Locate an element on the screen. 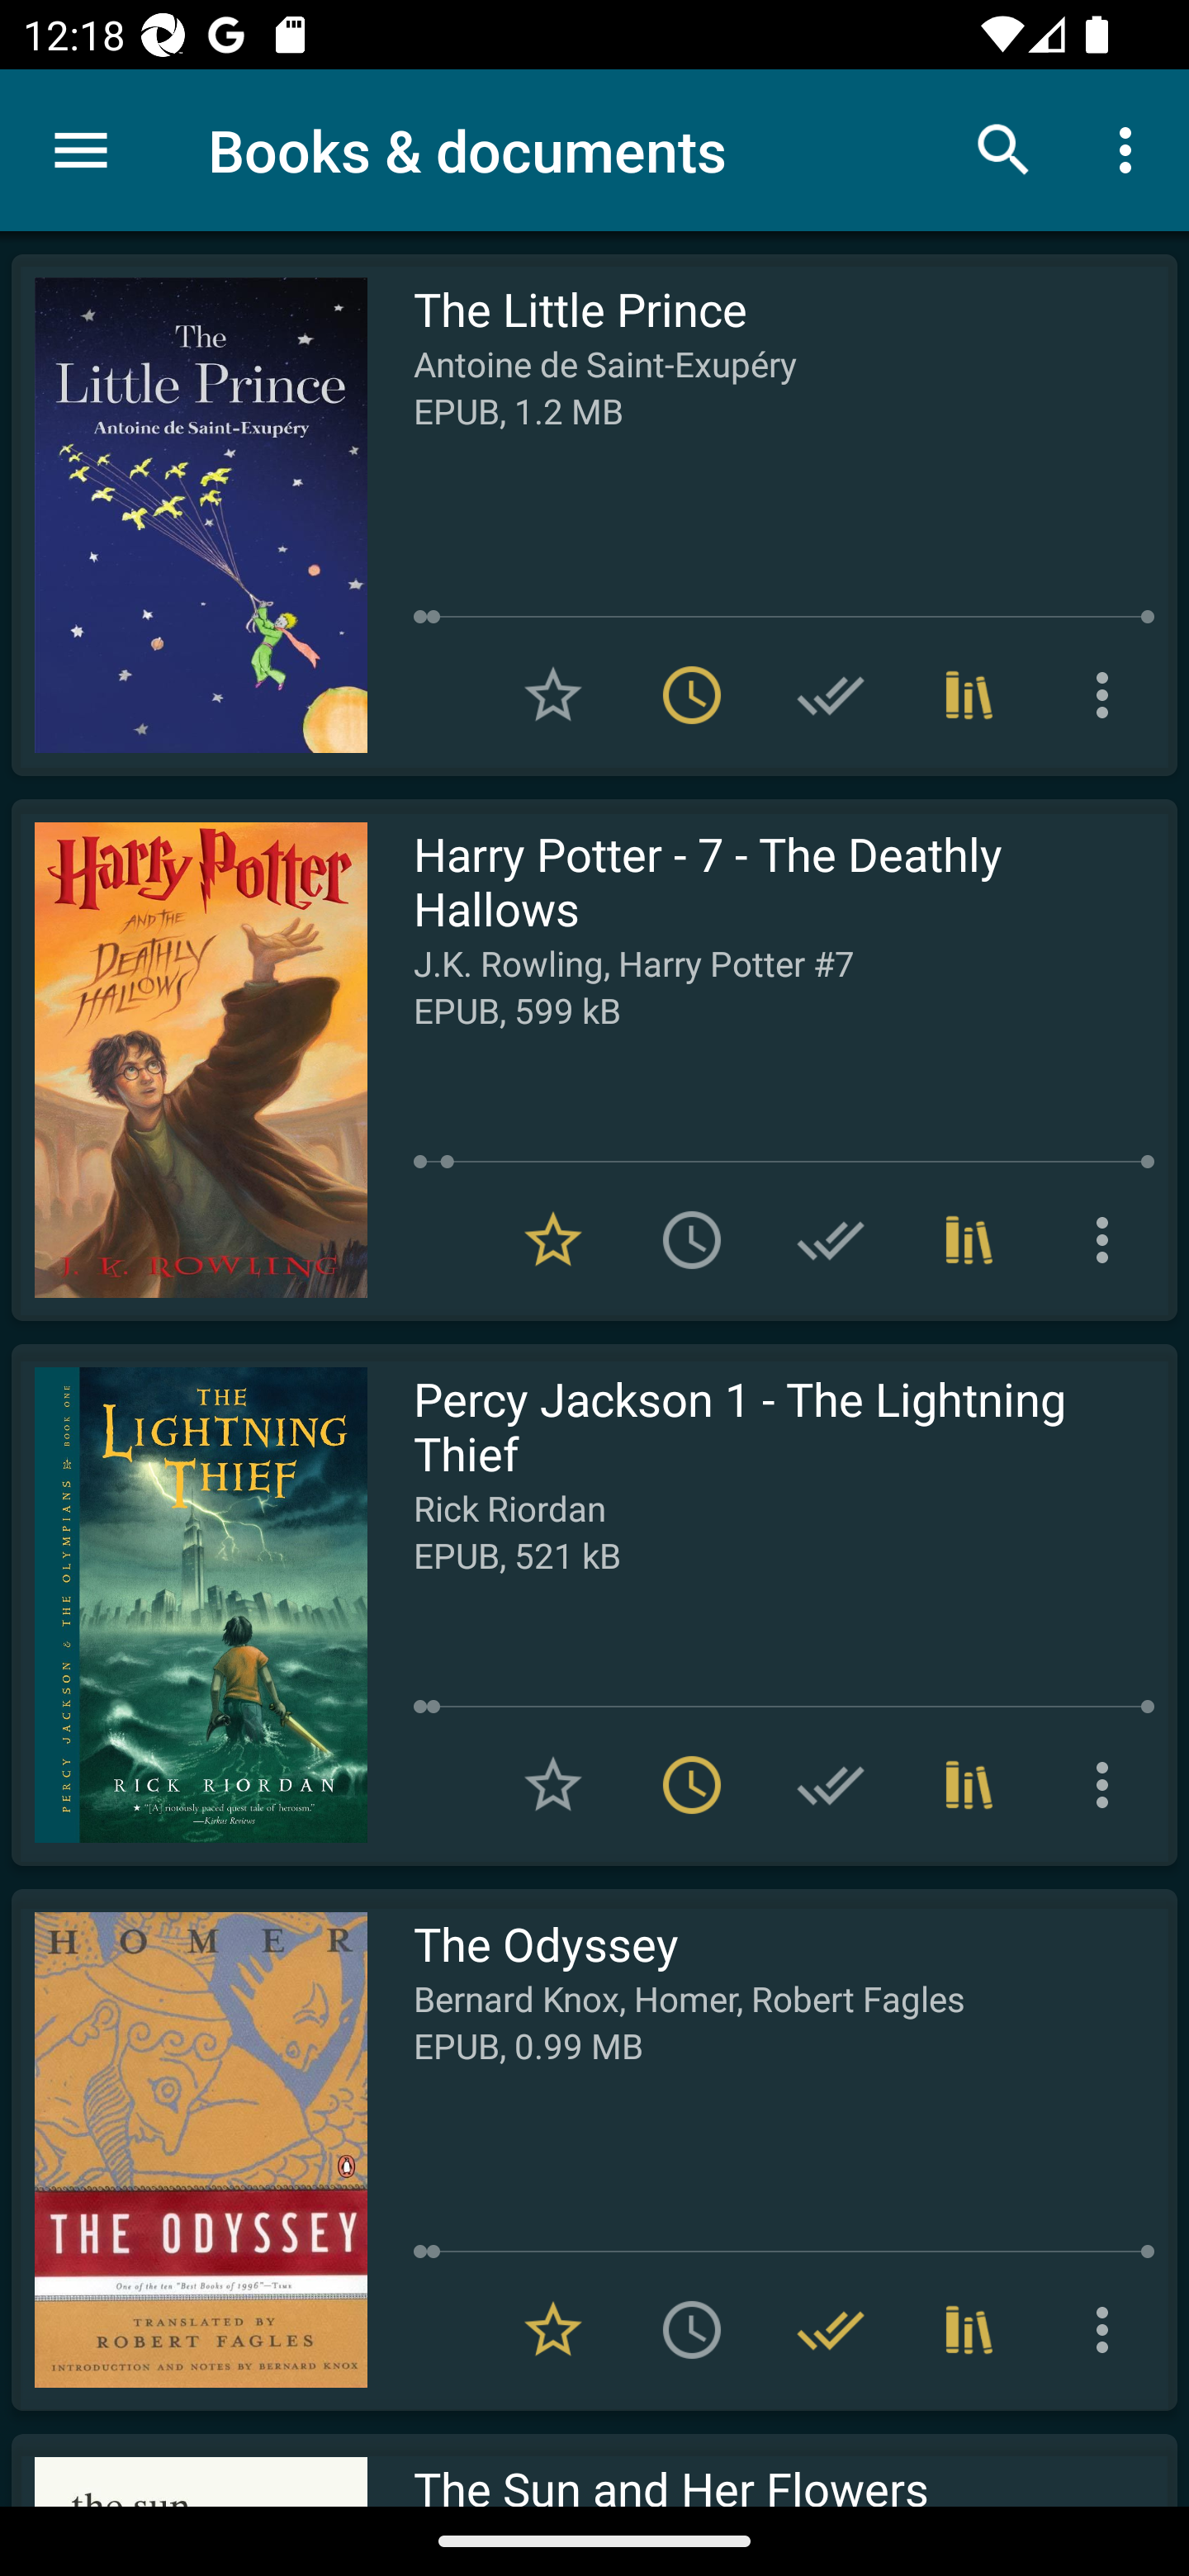 The height and width of the screenshot is (2576, 1189). More options is located at coordinates (1108, 1238).